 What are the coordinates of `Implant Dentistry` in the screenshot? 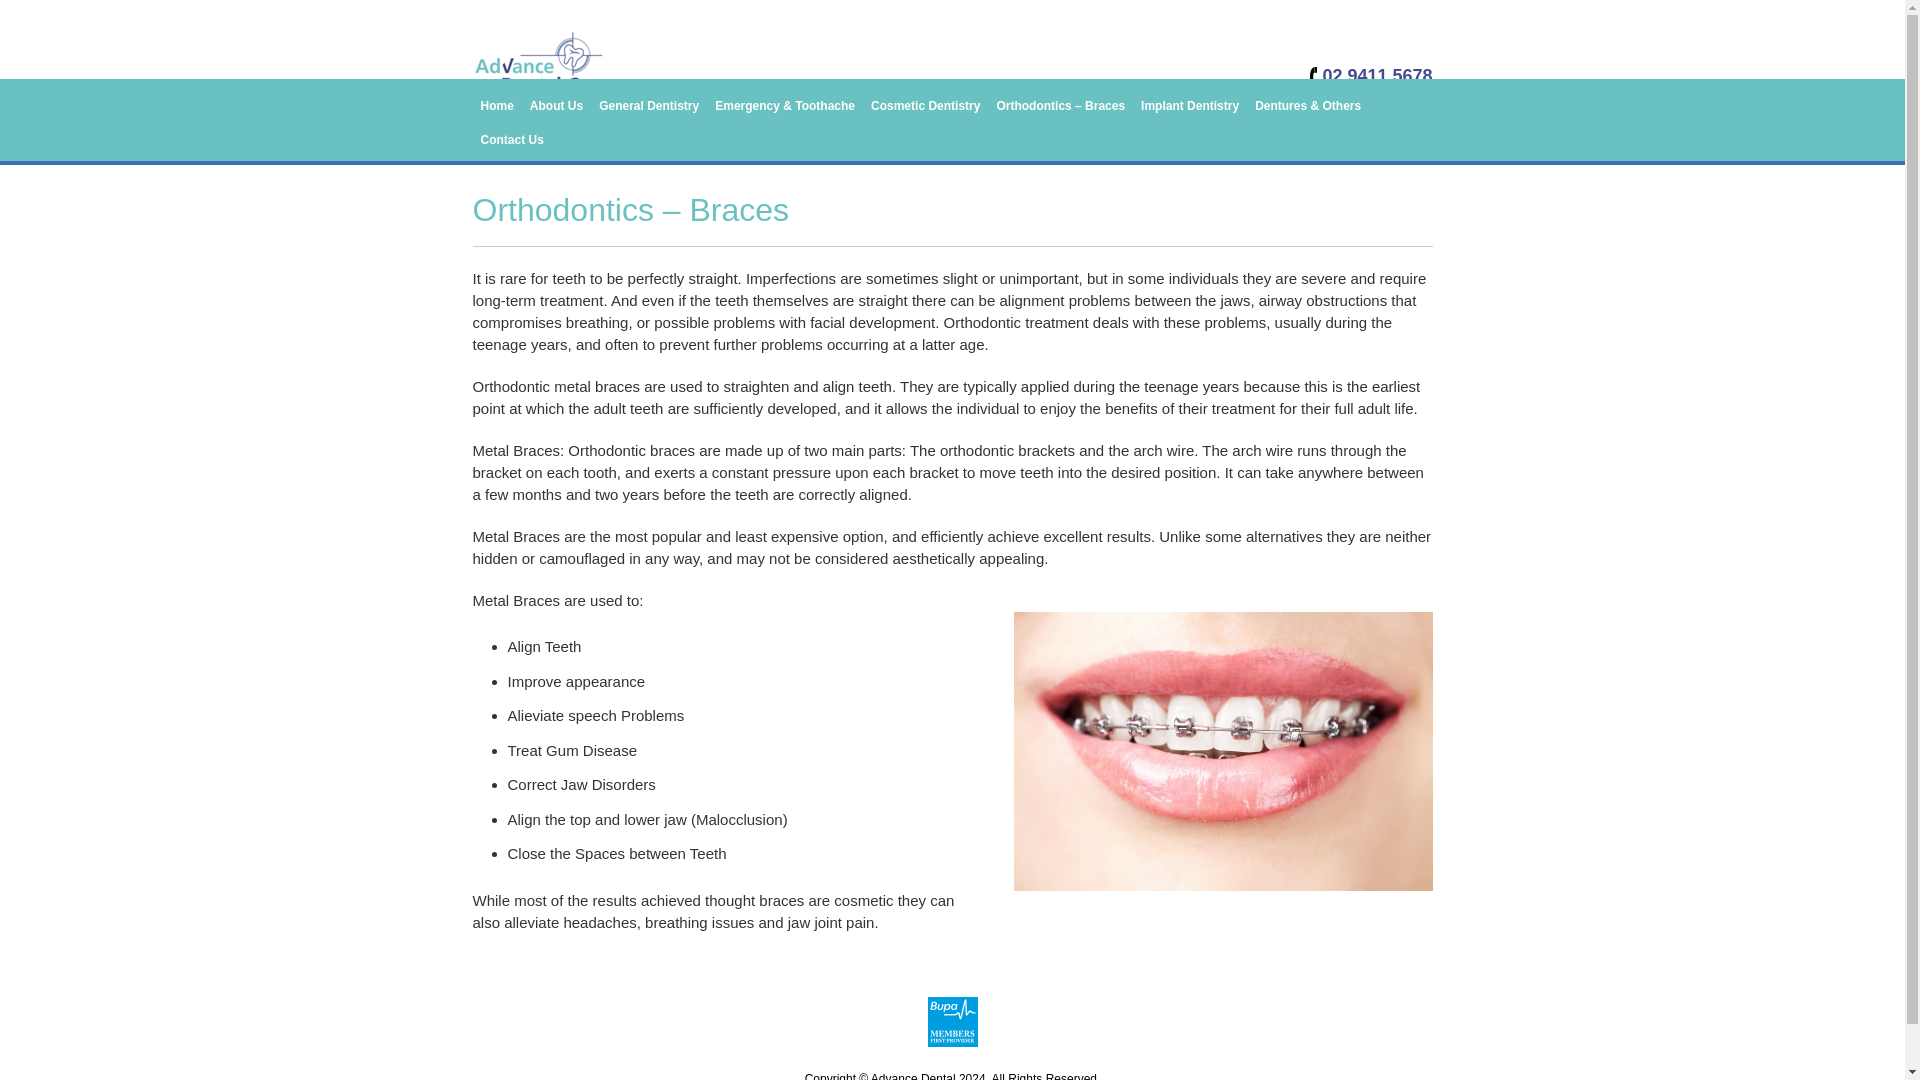 It's located at (1189, 106).